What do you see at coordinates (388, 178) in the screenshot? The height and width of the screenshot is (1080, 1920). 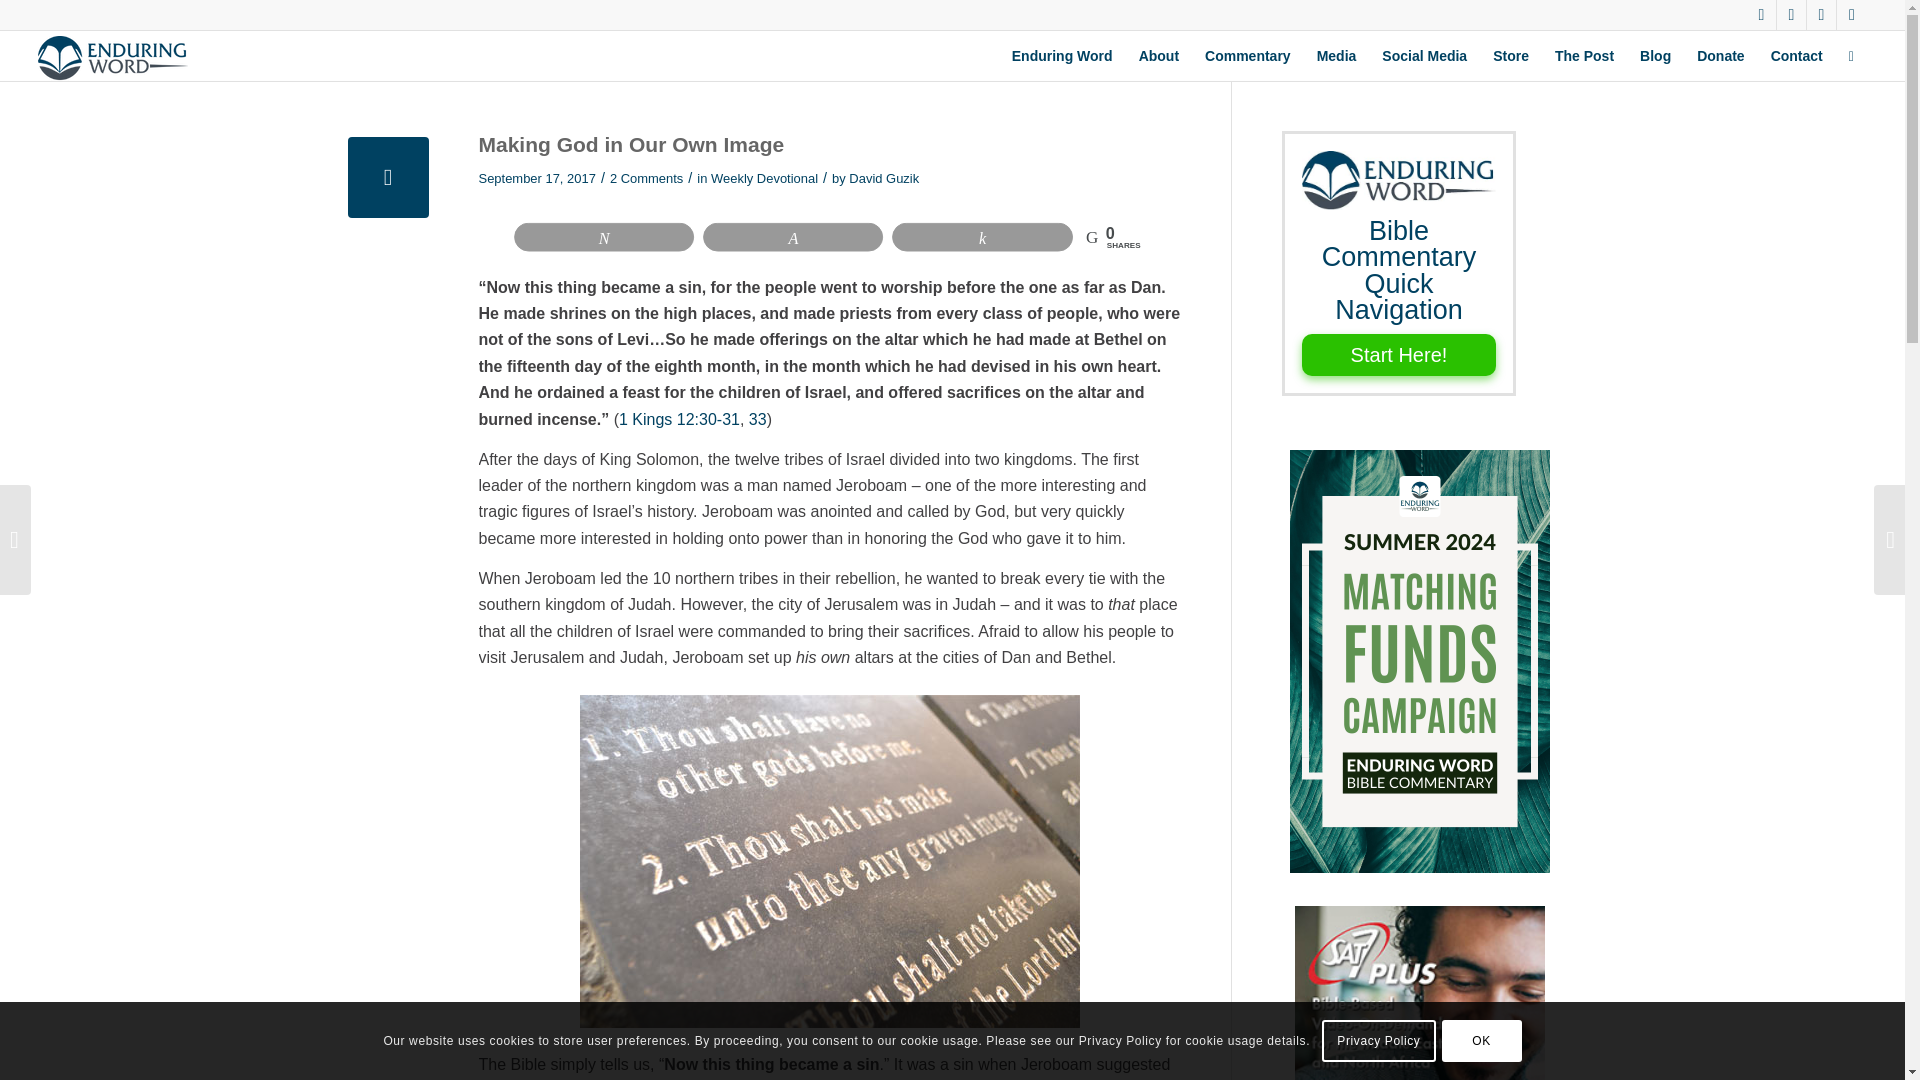 I see `no-other-gods-500` at bounding box center [388, 178].